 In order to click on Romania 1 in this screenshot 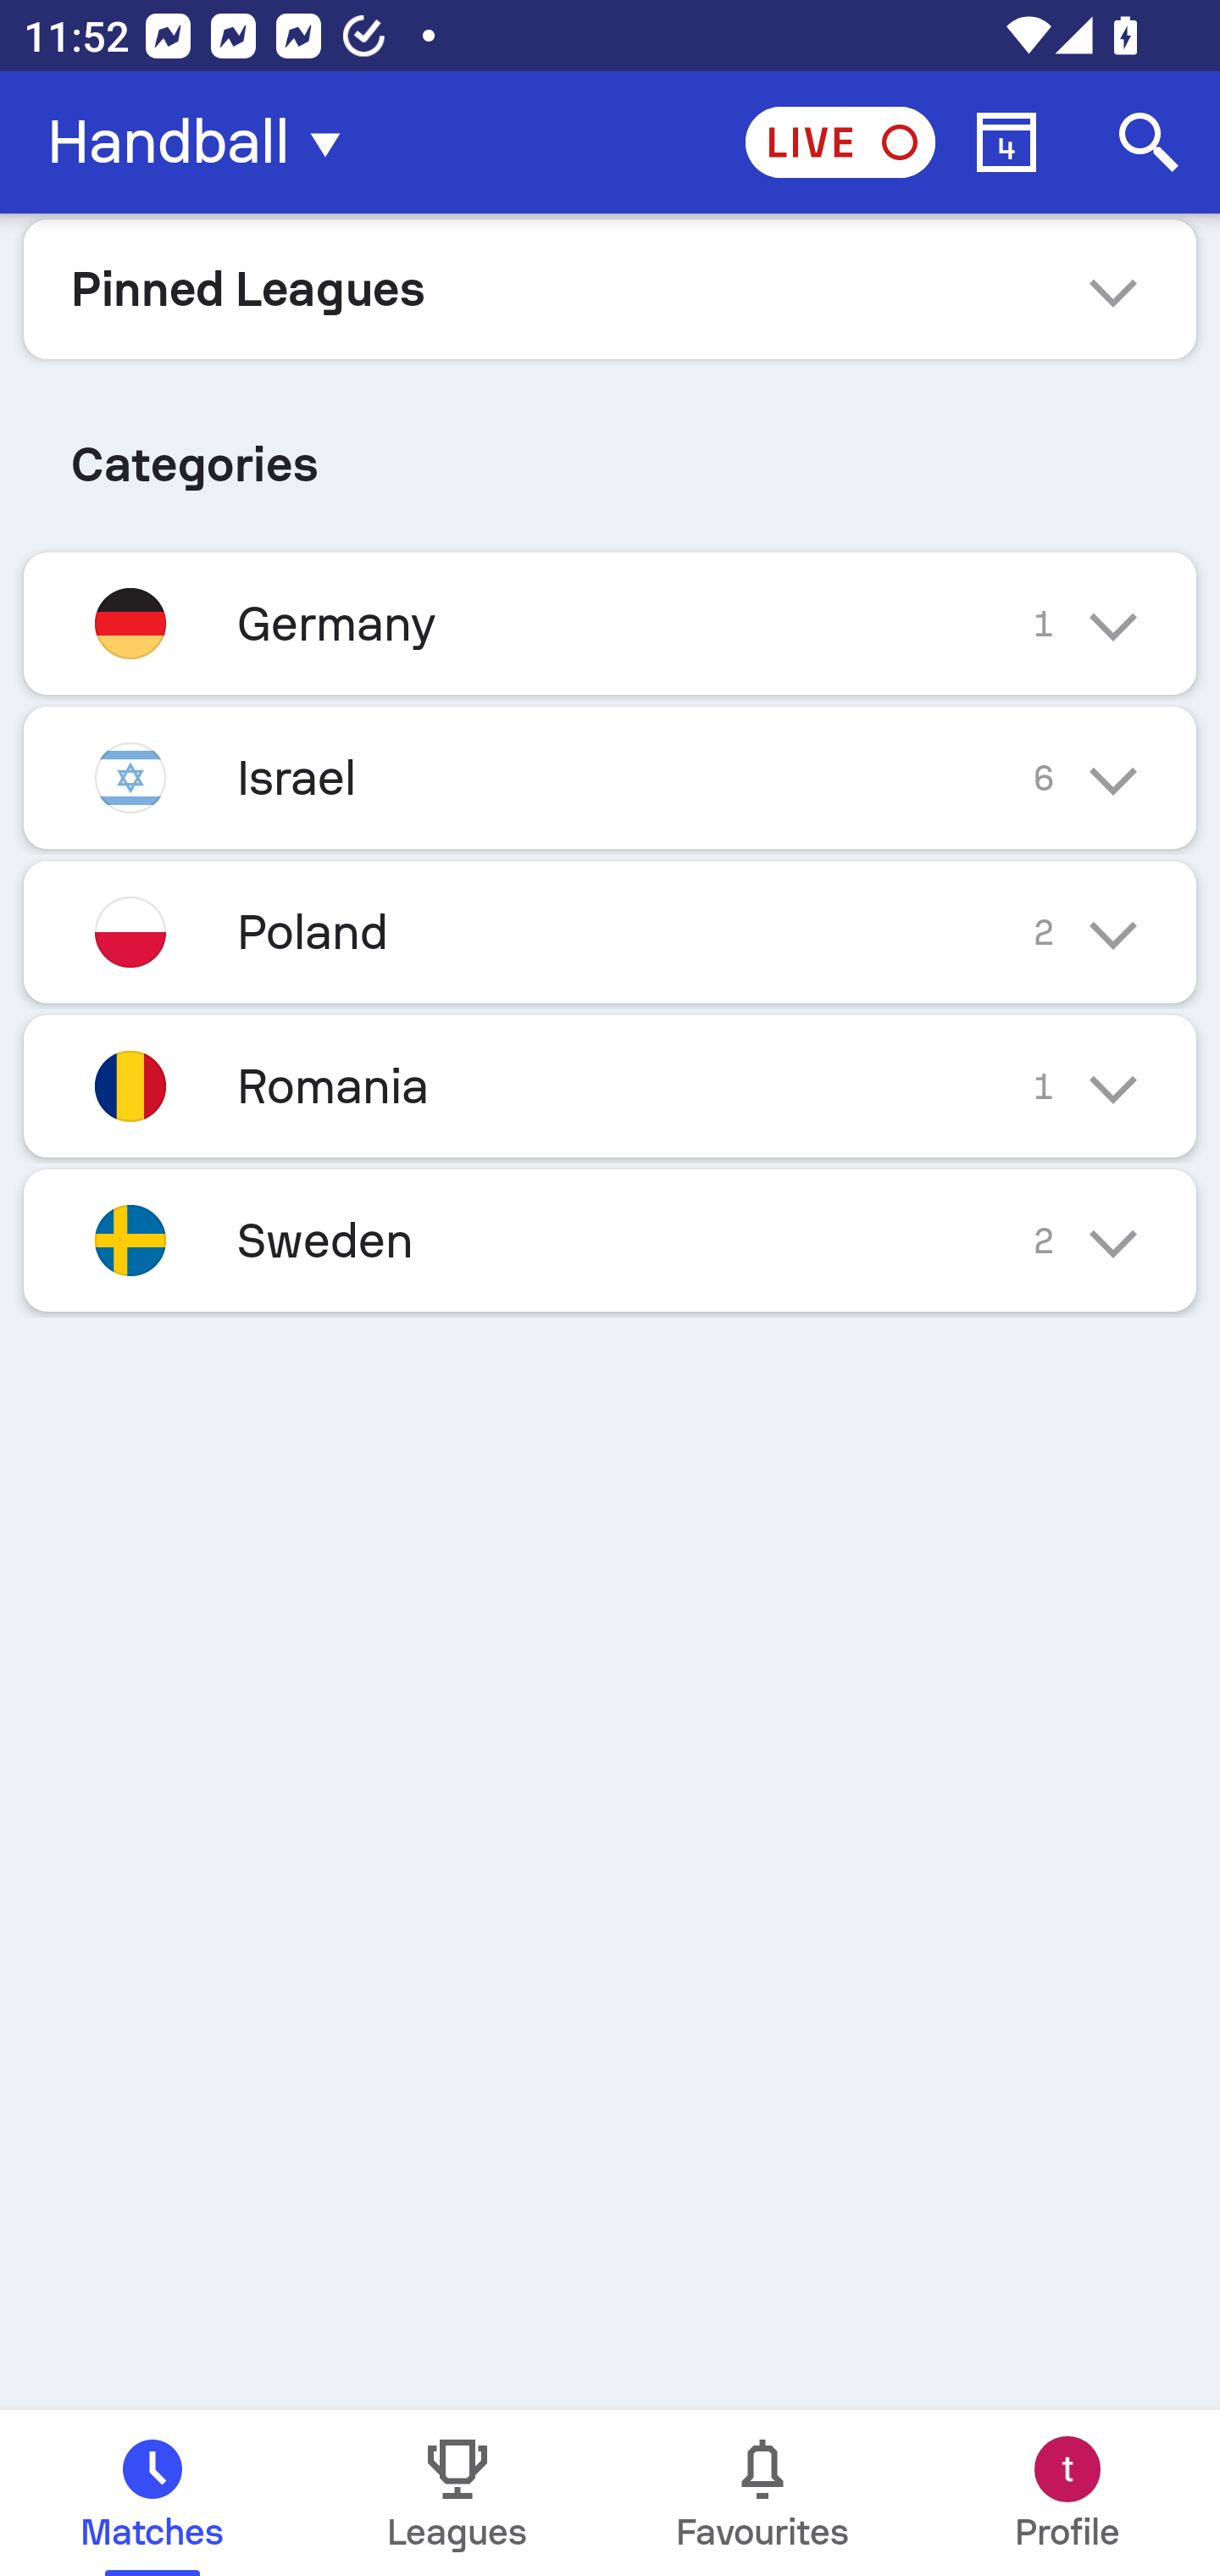, I will do `click(610, 1085)`.